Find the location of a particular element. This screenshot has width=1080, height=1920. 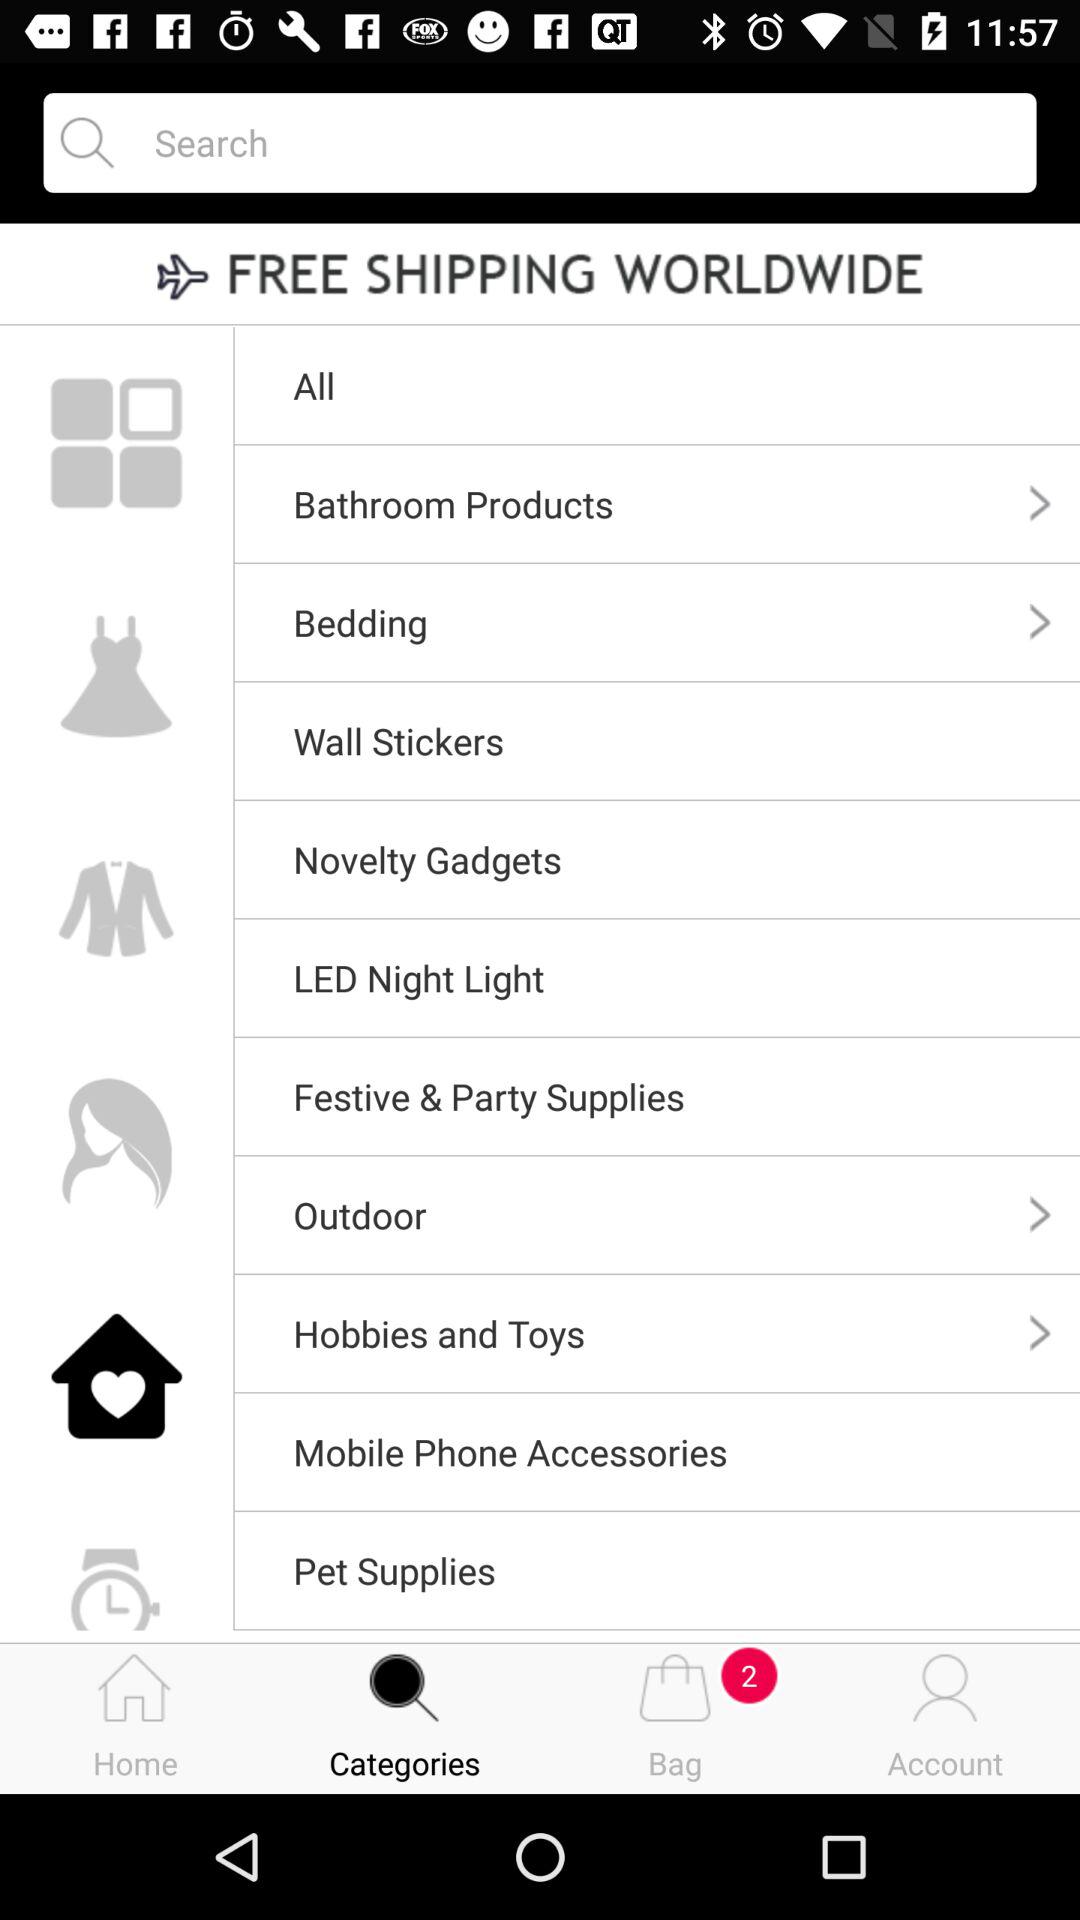

enter search terms is located at coordinates (578, 142).